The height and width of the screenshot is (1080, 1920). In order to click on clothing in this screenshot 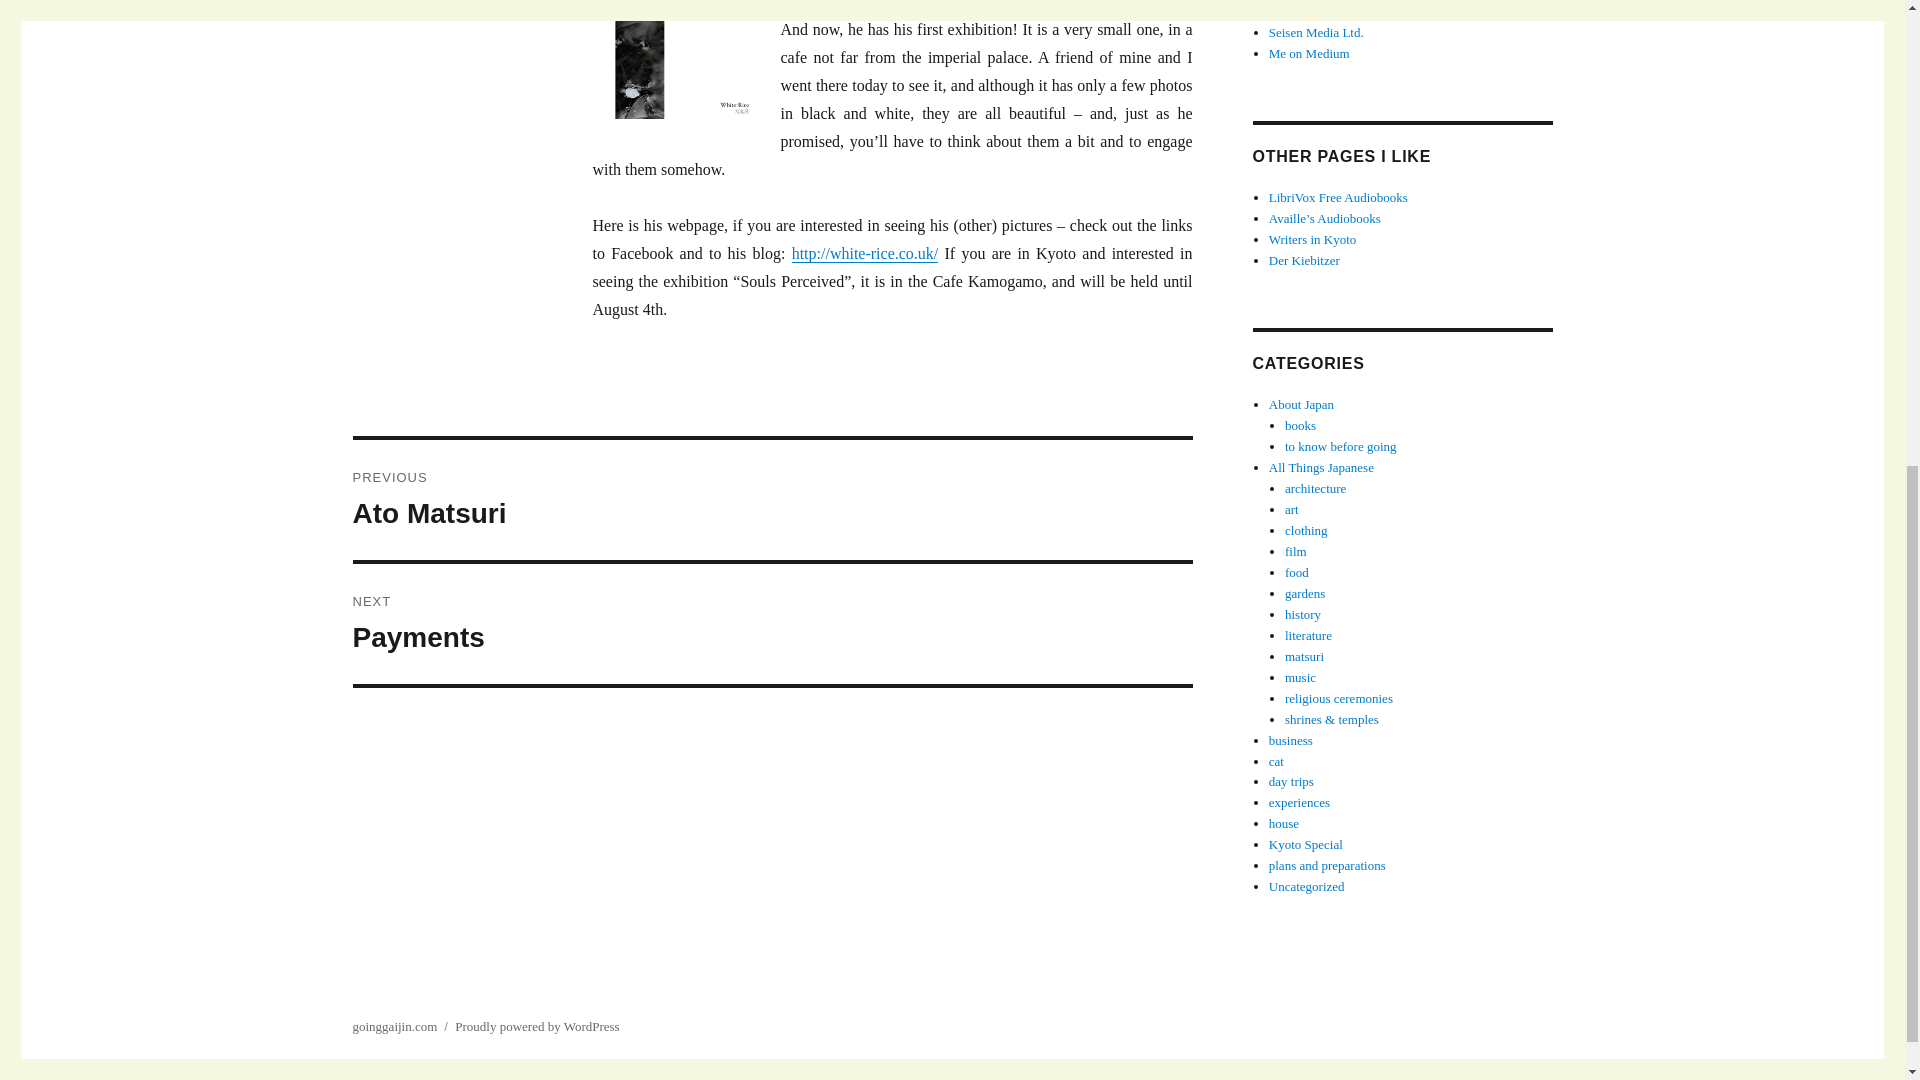, I will do `click(1306, 530)`.